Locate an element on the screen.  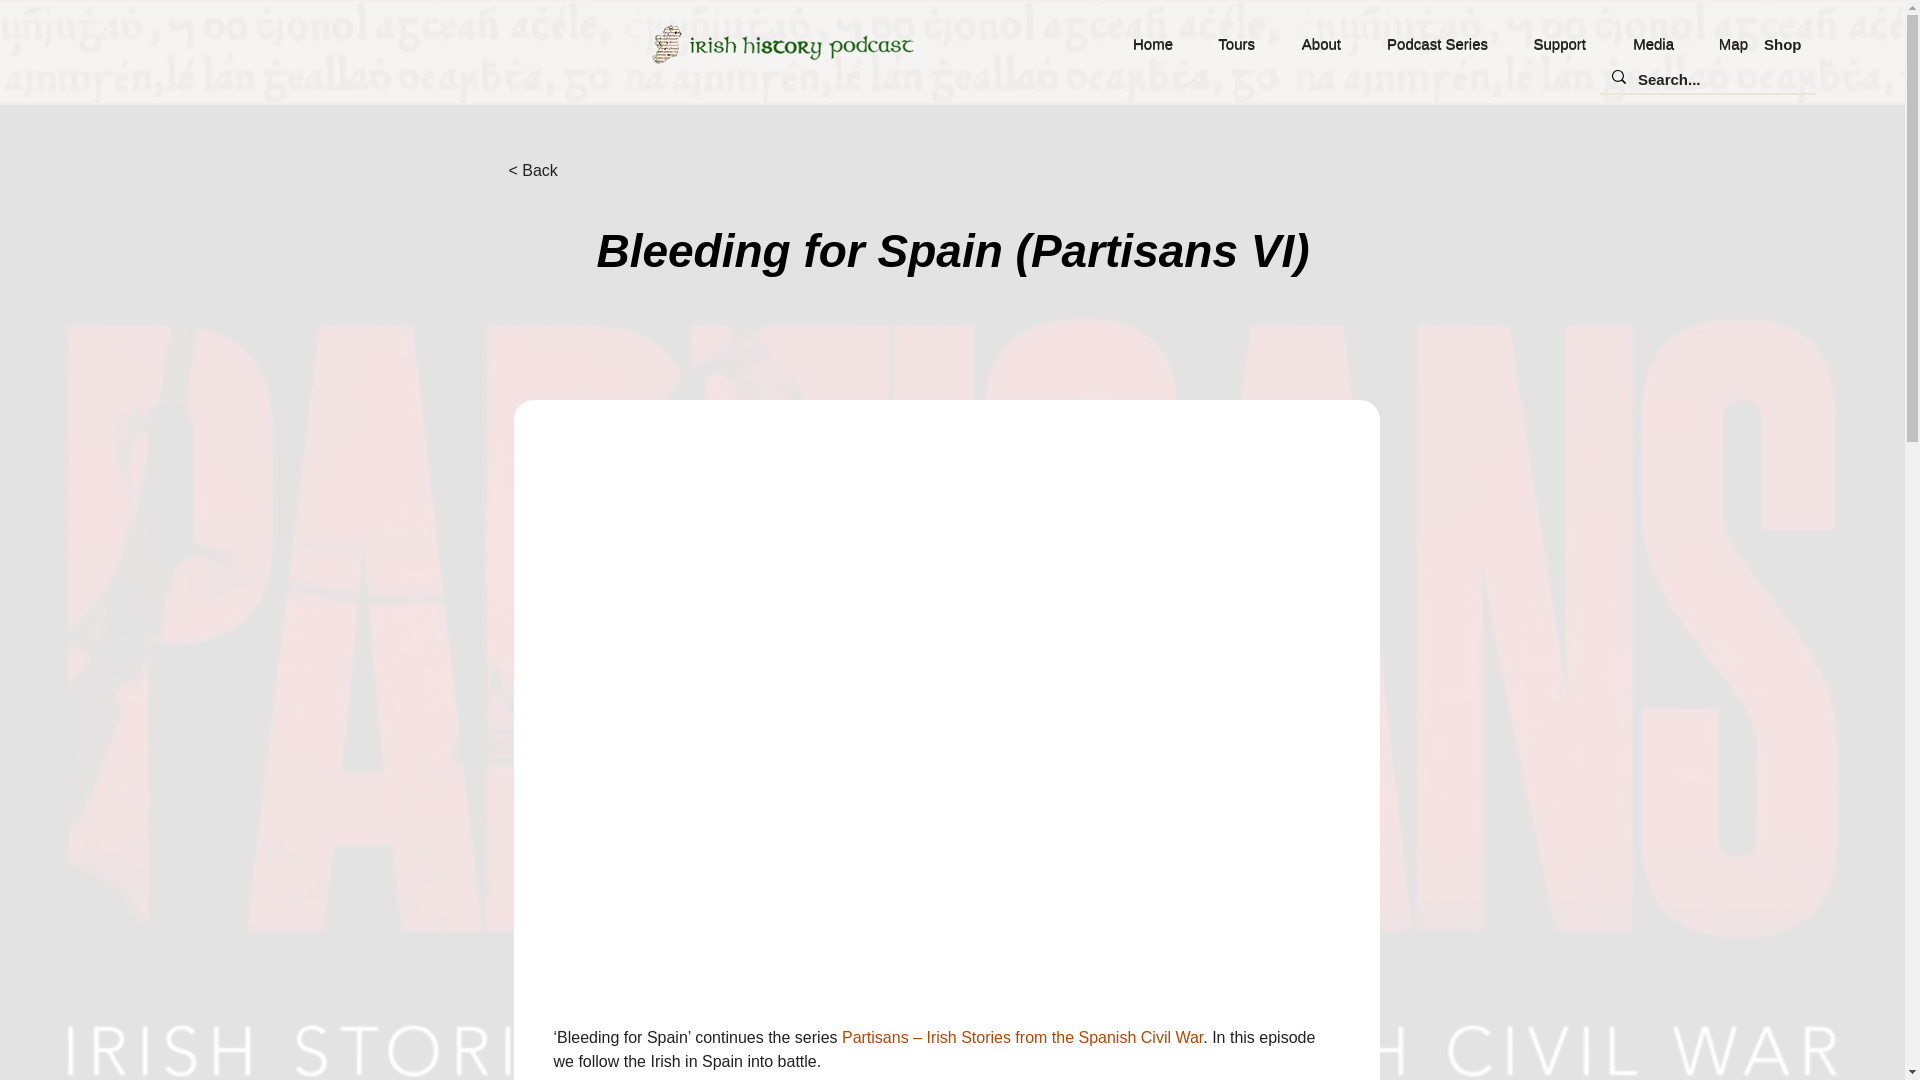
About is located at coordinates (1312, 44).